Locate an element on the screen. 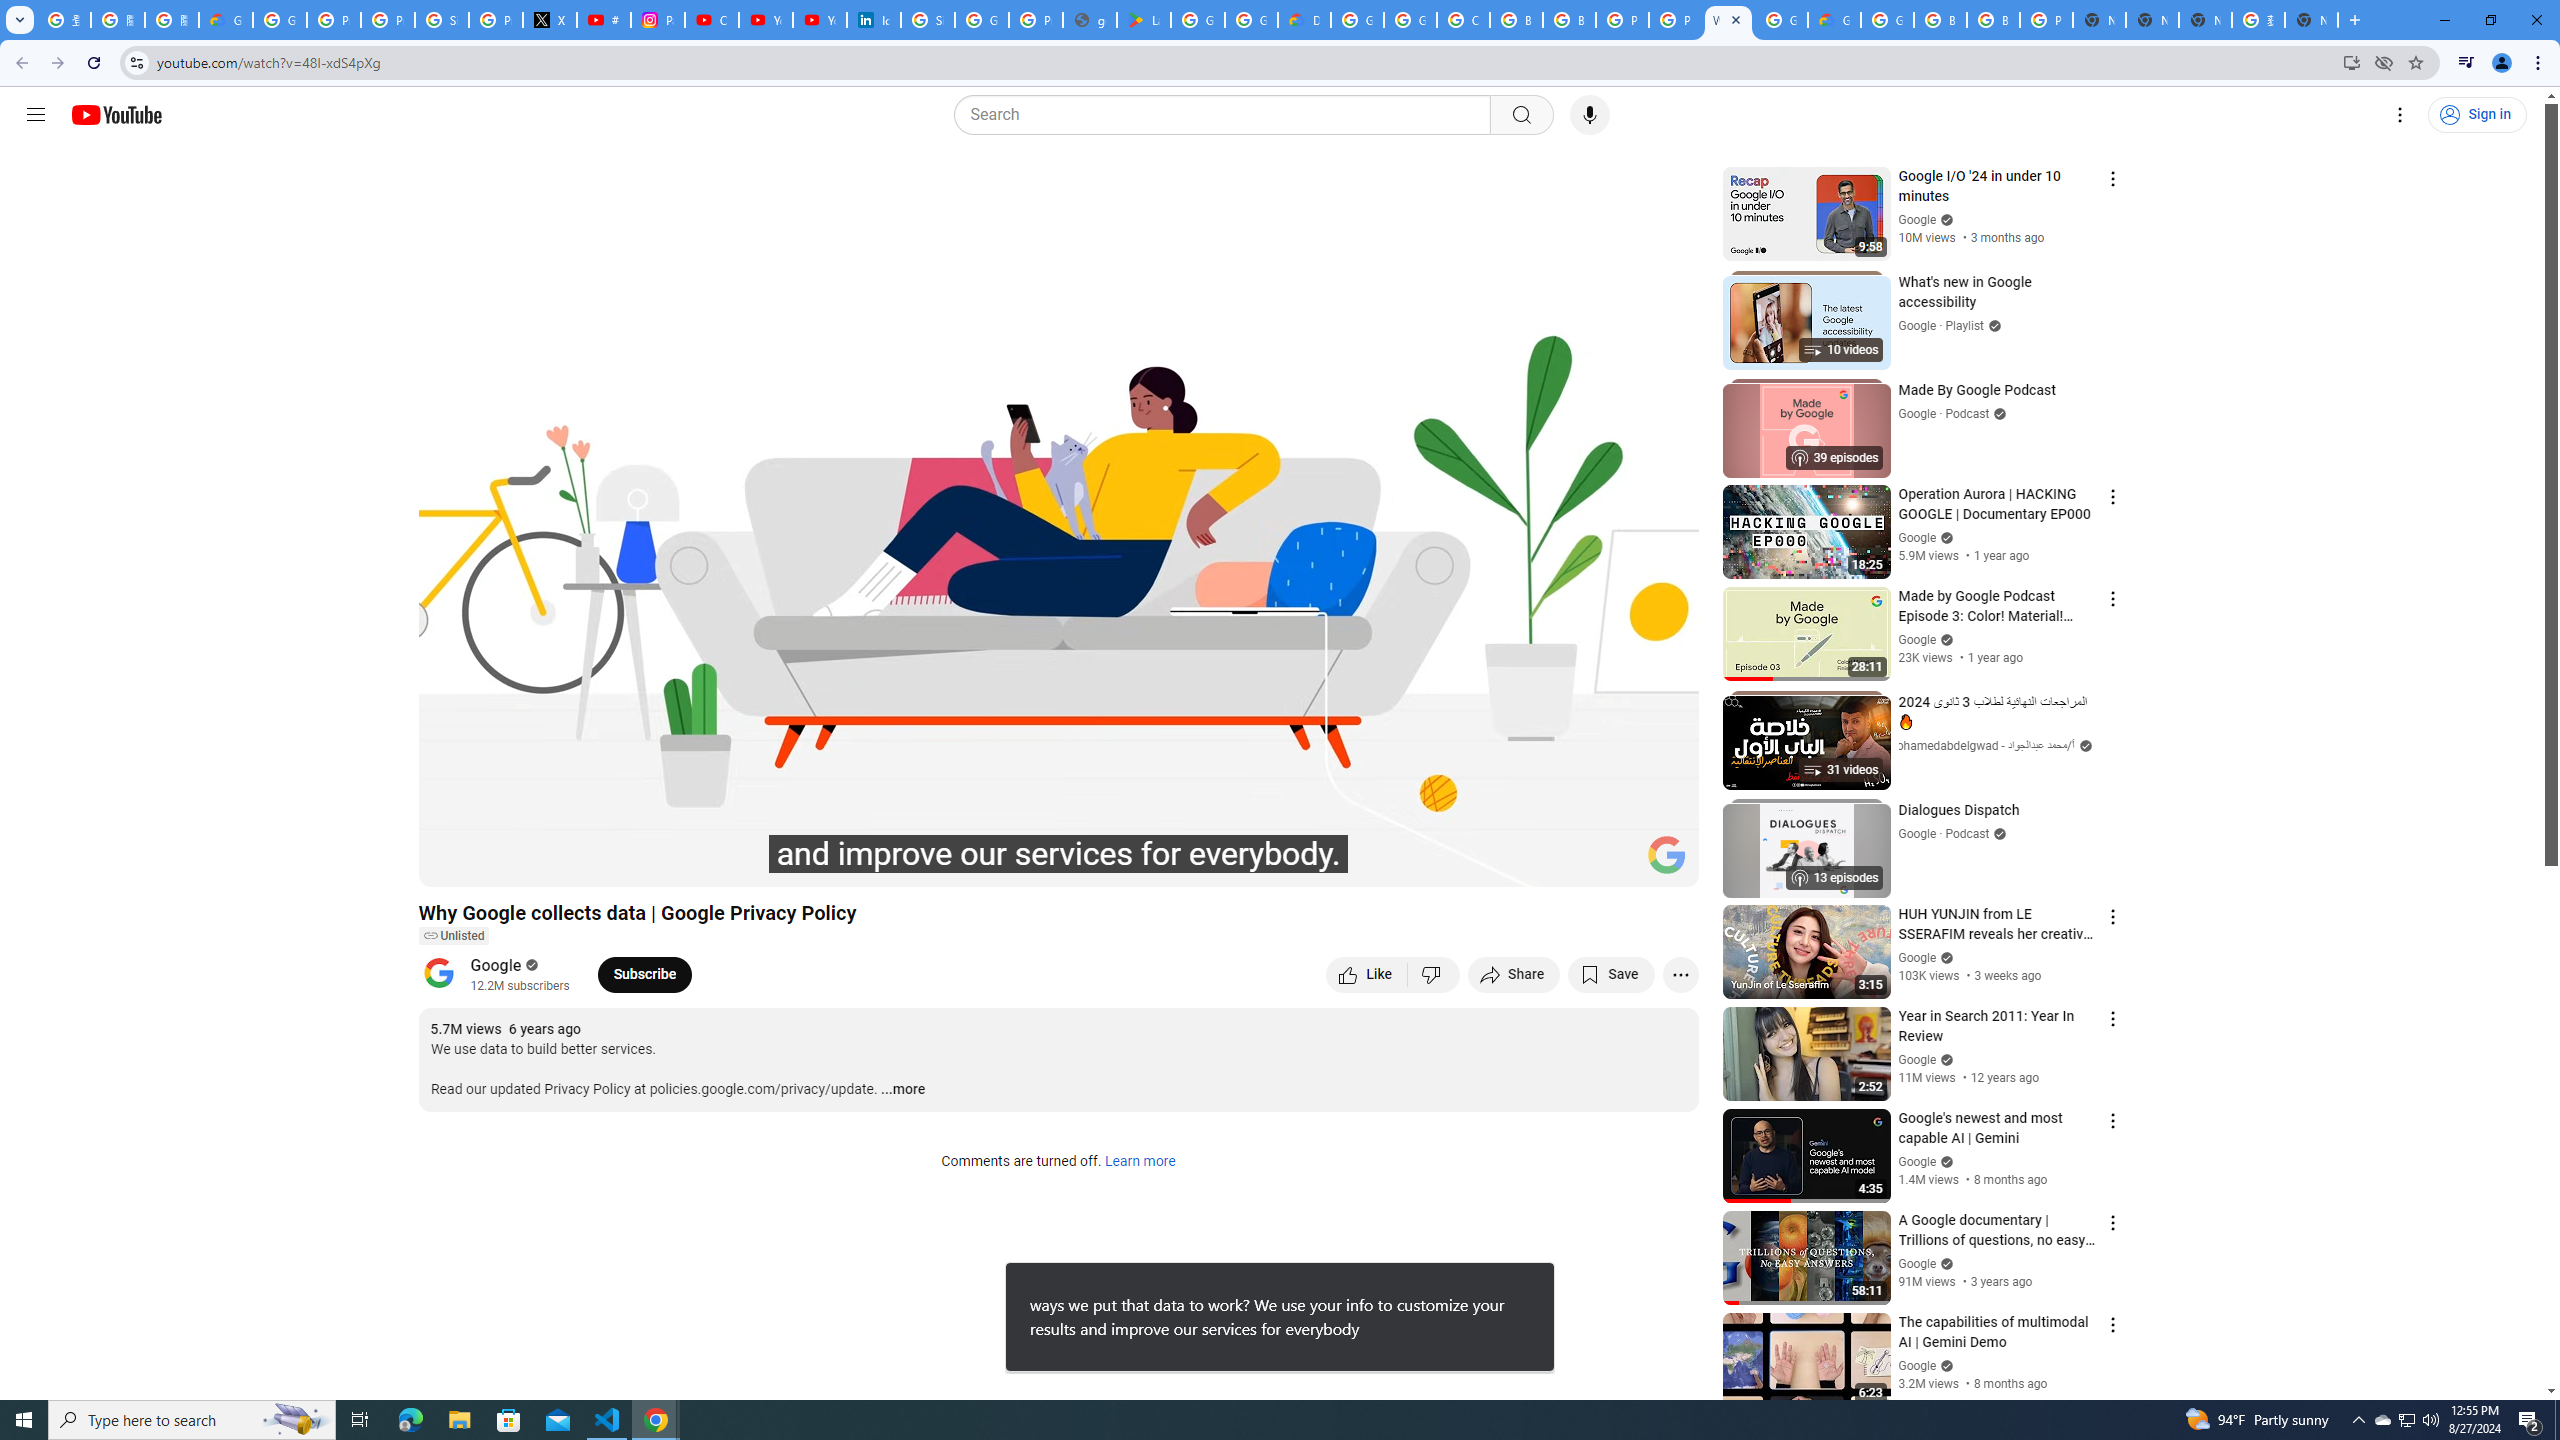 The image size is (2560, 1440). Learn more is located at coordinates (1139, 1162).